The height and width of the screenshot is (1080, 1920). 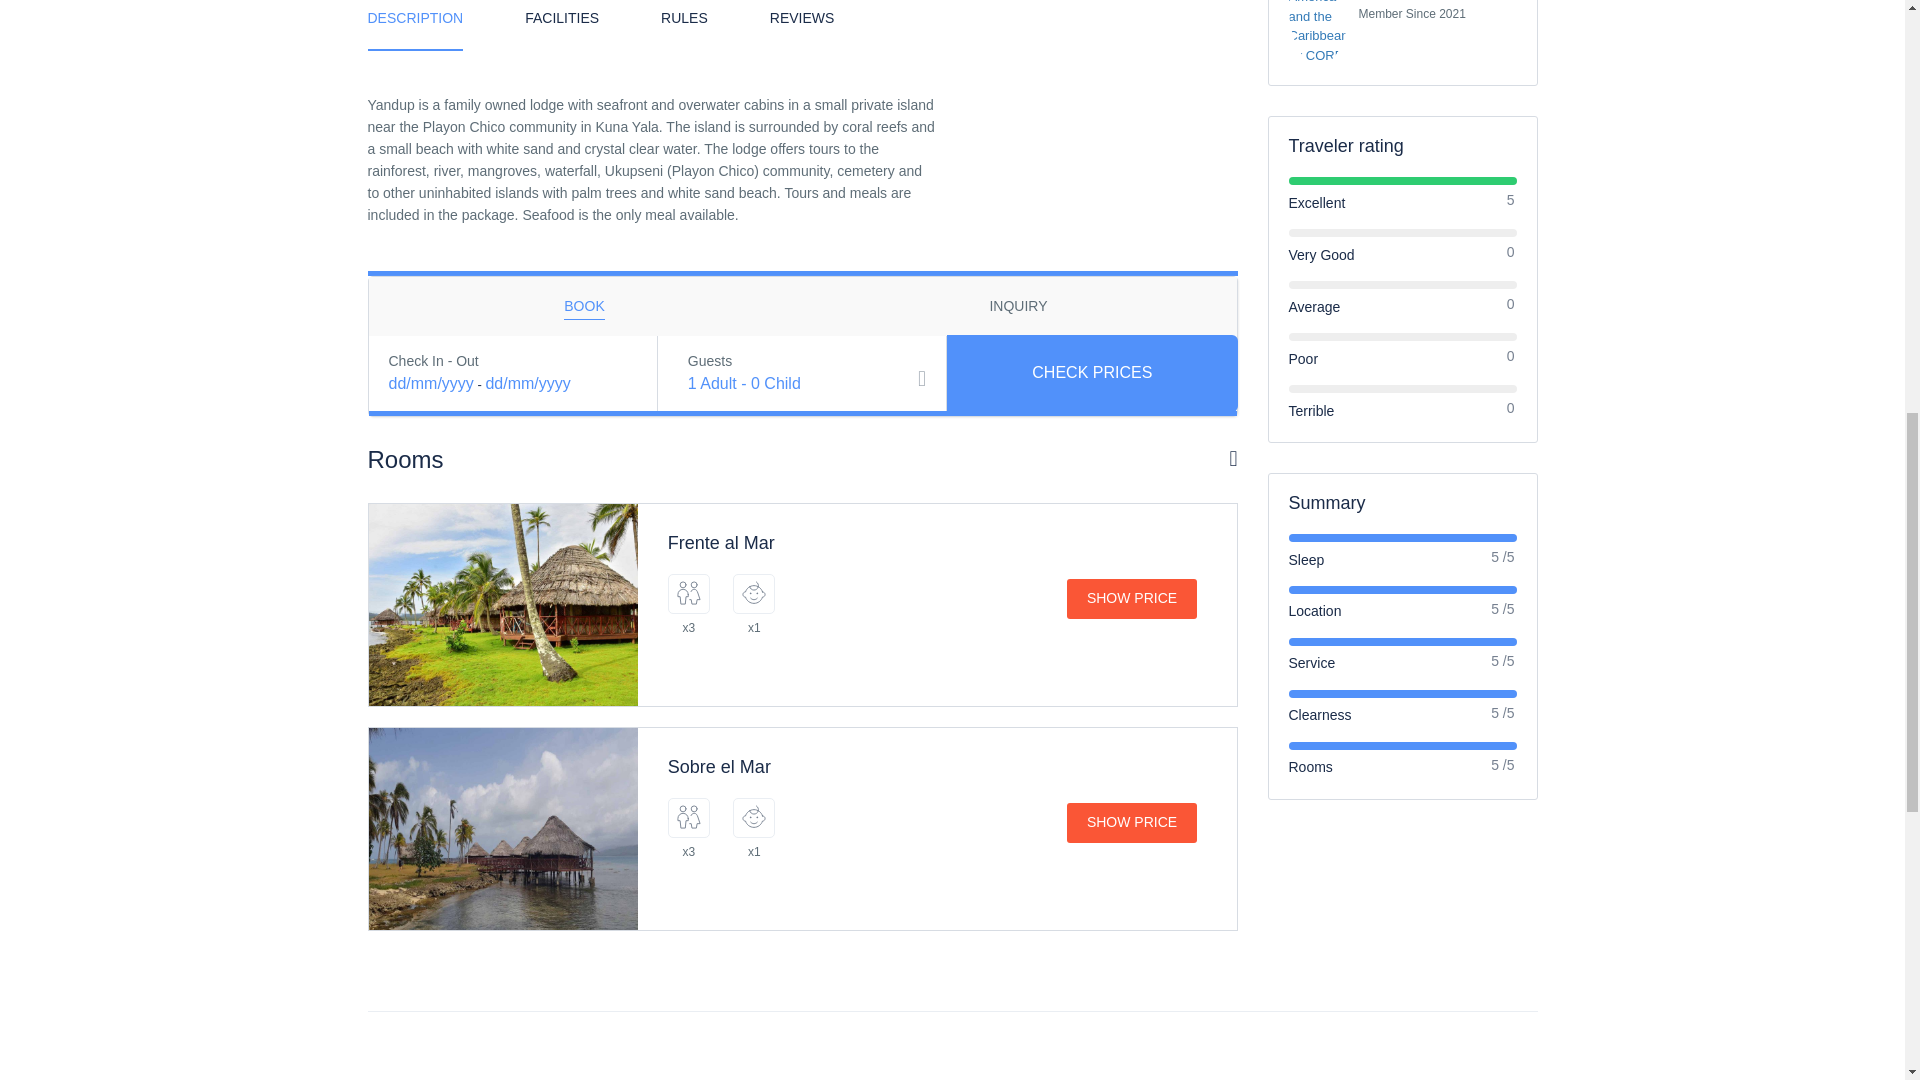 What do you see at coordinates (688, 592) in the screenshot?
I see `Created with Sketch.` at bounding box center [688, 592].